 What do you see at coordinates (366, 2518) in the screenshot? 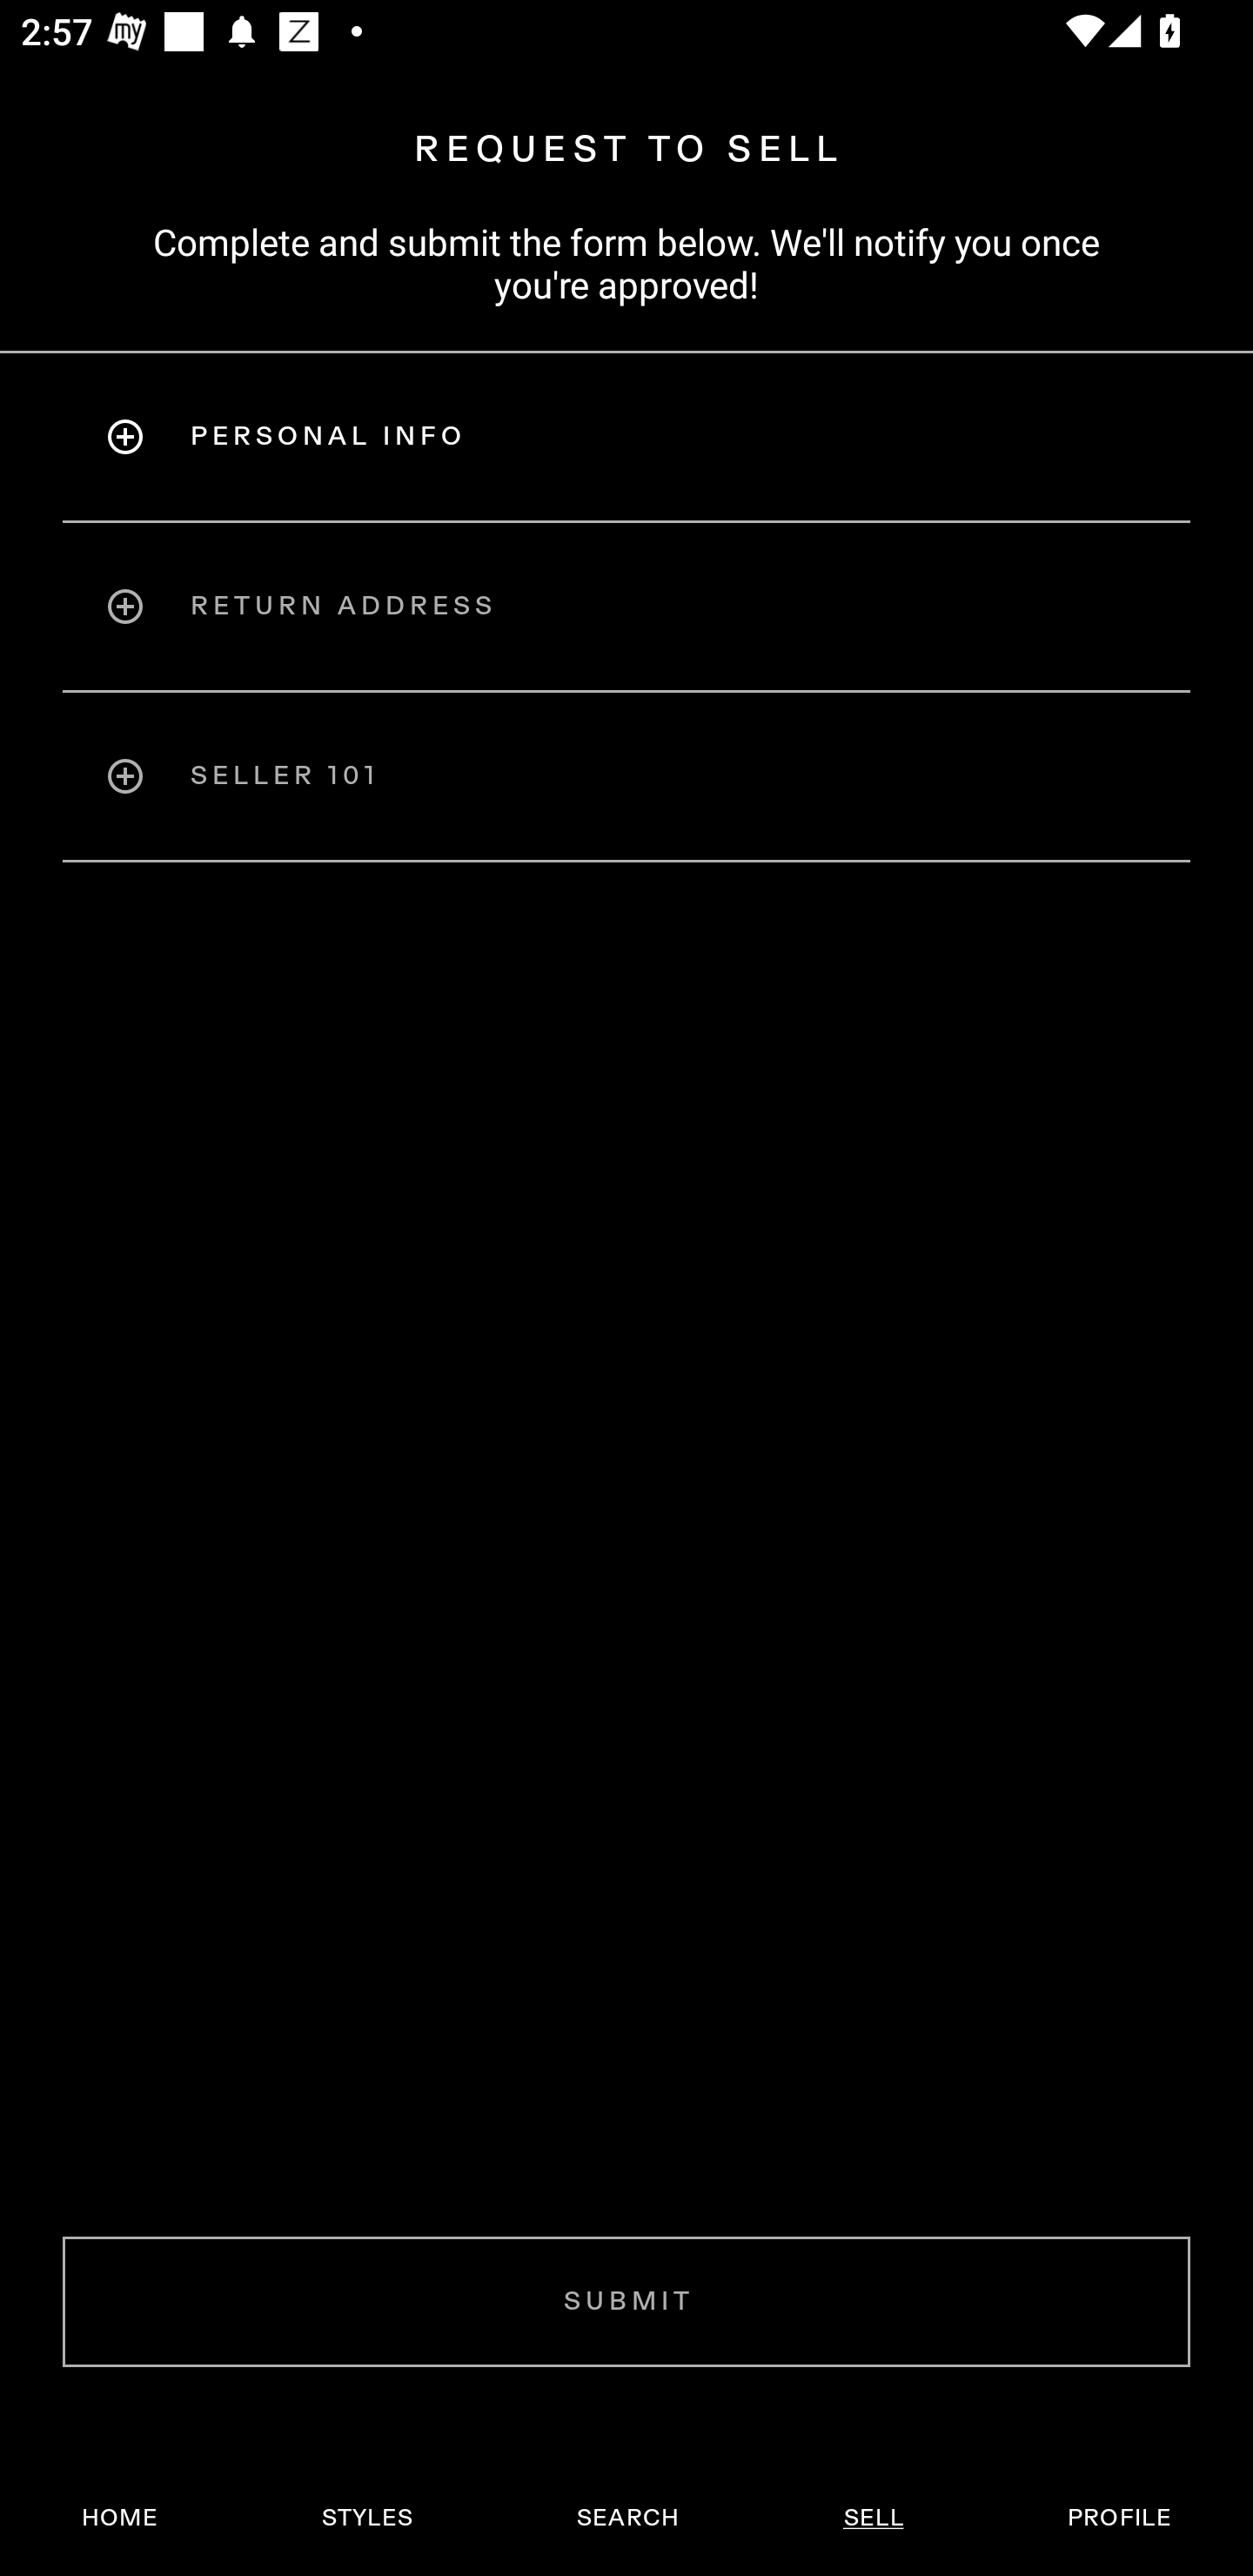
I see `STYLES` at bounding box center [366, 2518].